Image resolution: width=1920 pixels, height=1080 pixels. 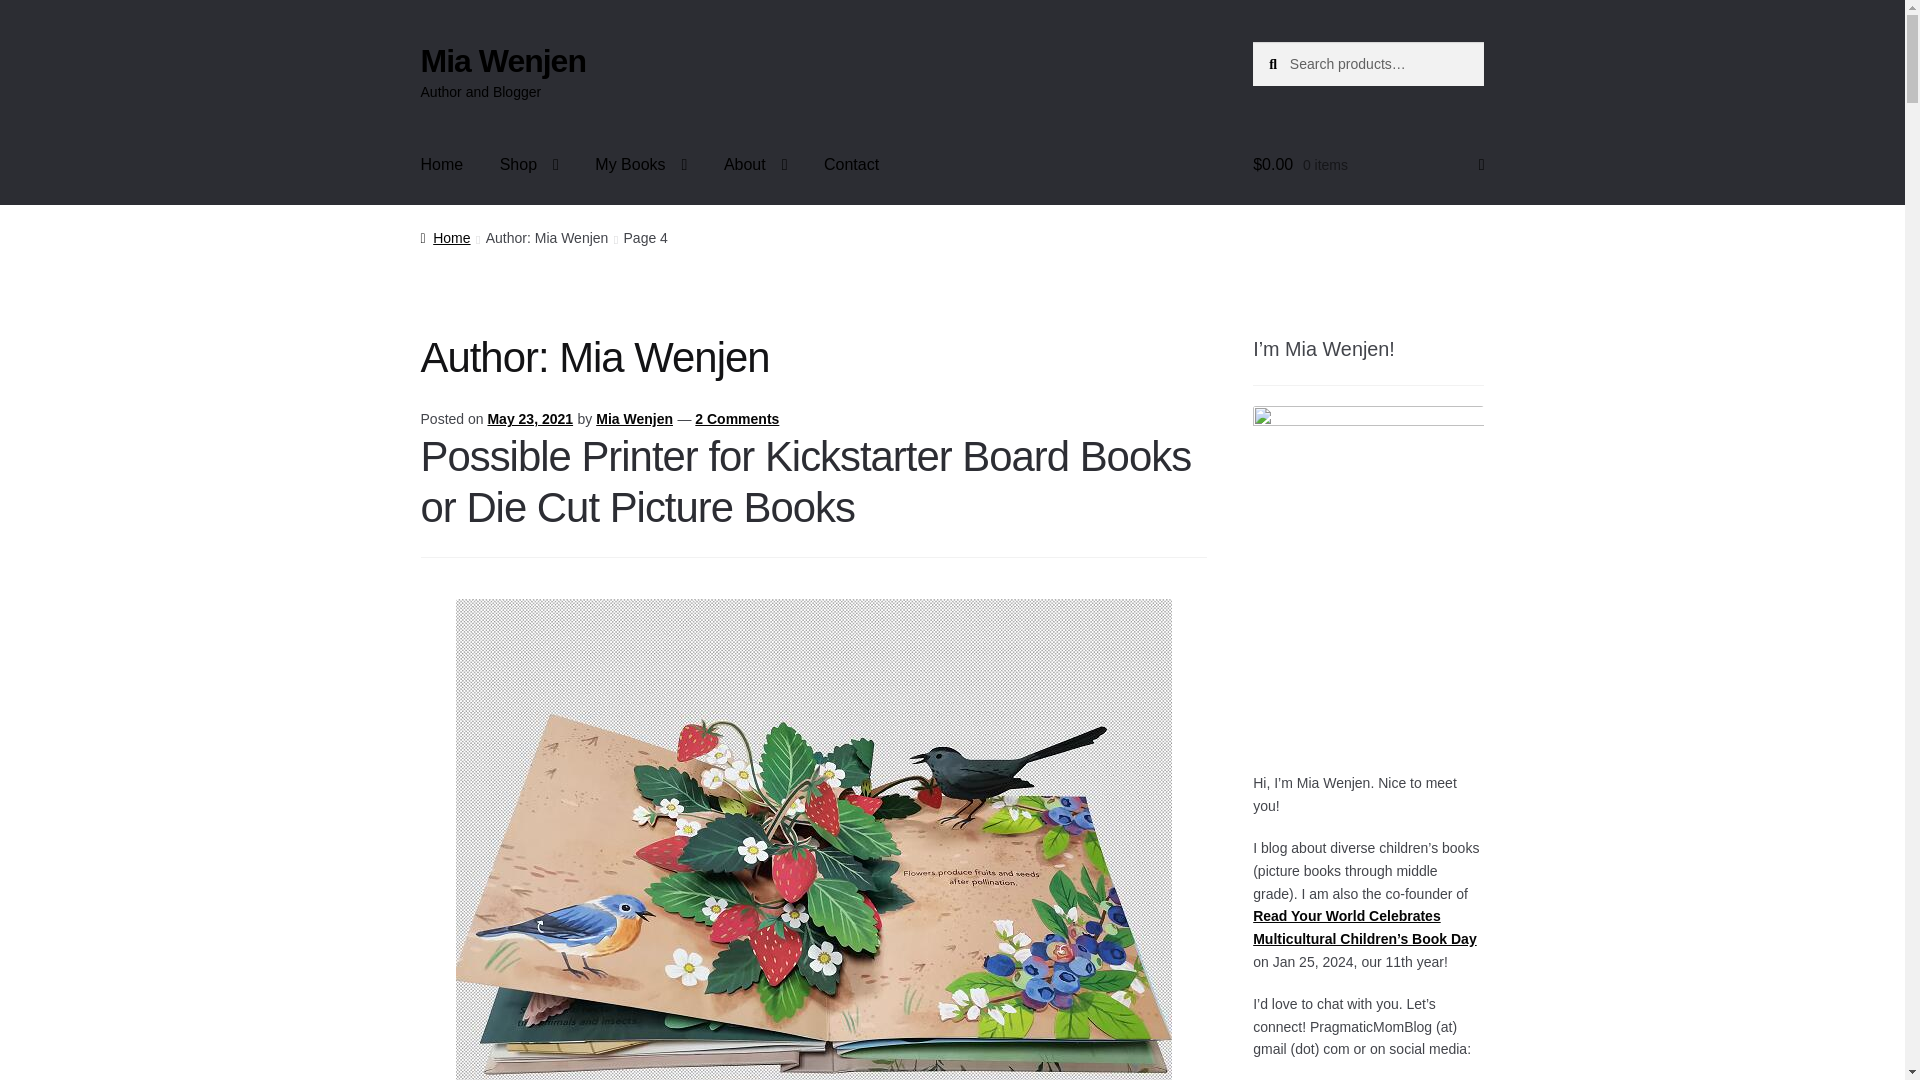 What do you see at coordinates (530, 418) in the screenshot?
I see `May 23, 2021` at bounding box center [530, 418].